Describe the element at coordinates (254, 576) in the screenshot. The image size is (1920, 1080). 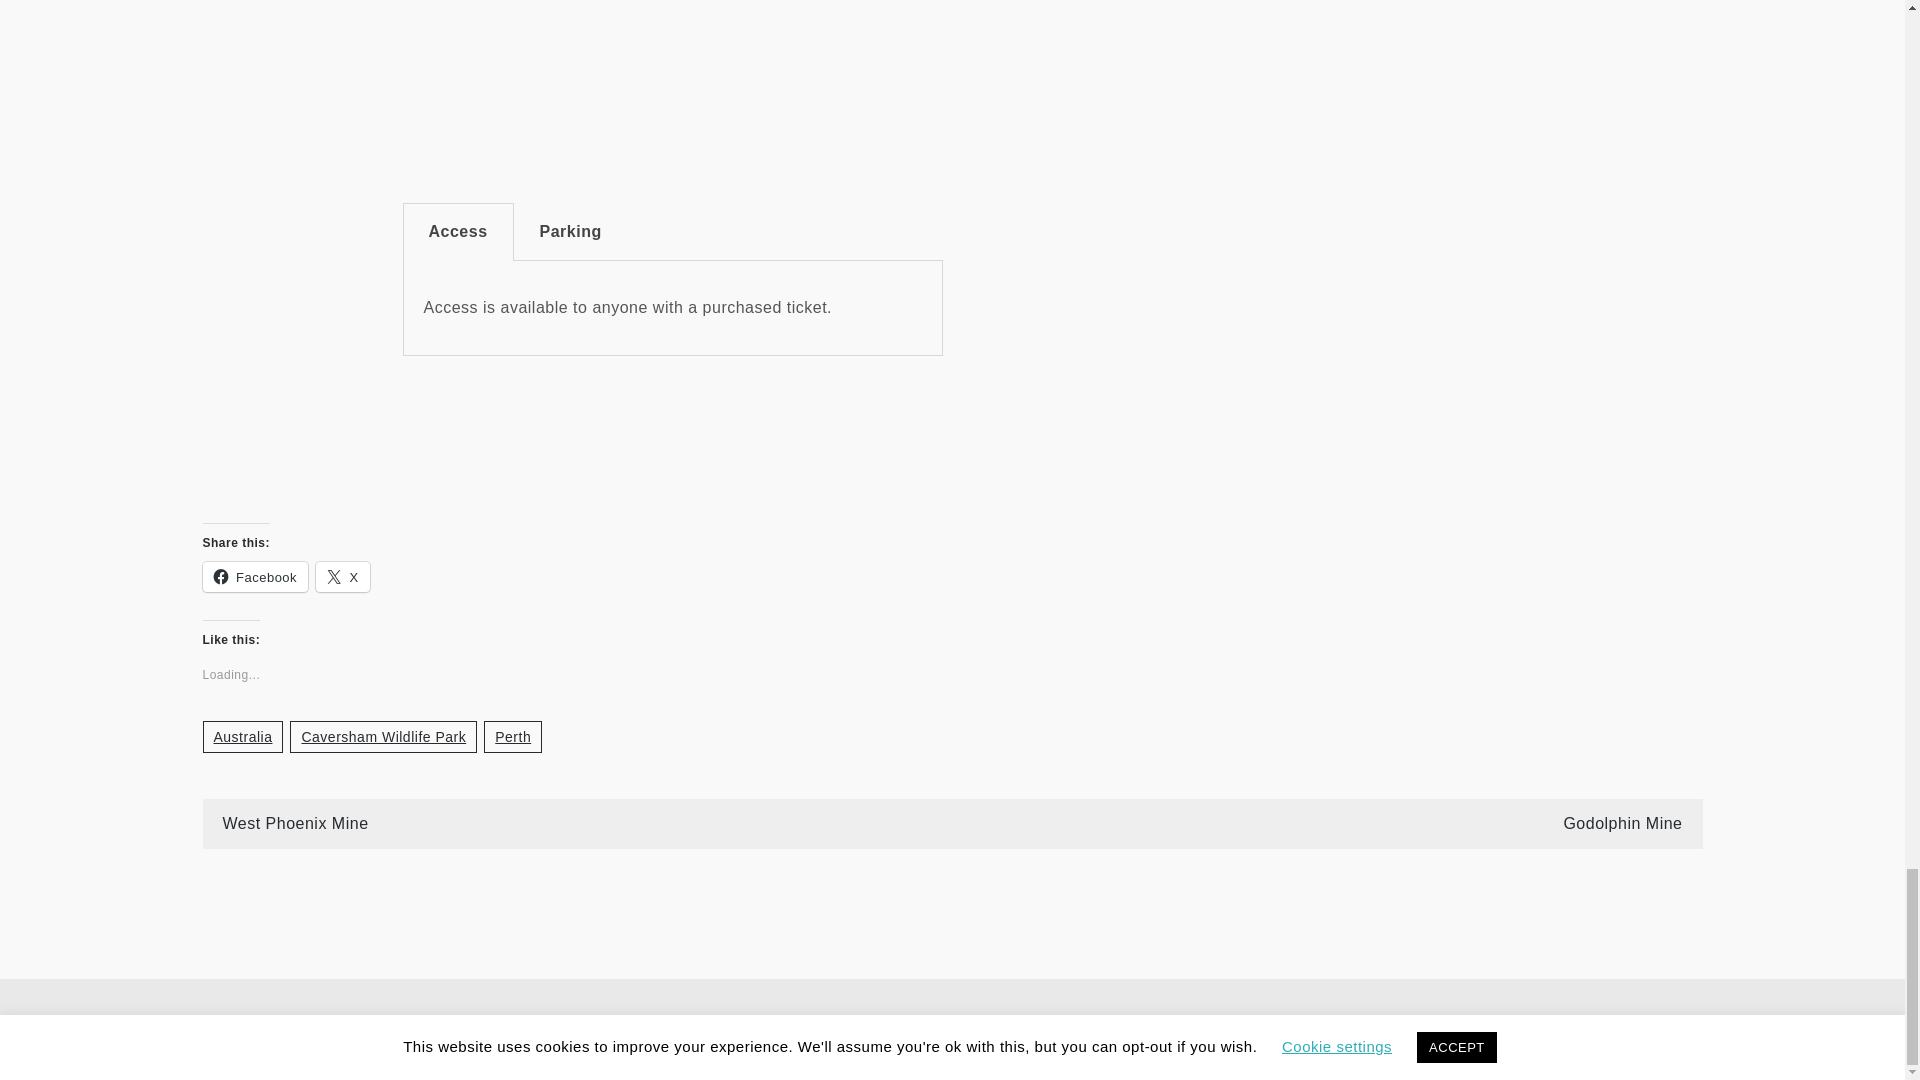
I see `Click to share on Facebook` at that location.